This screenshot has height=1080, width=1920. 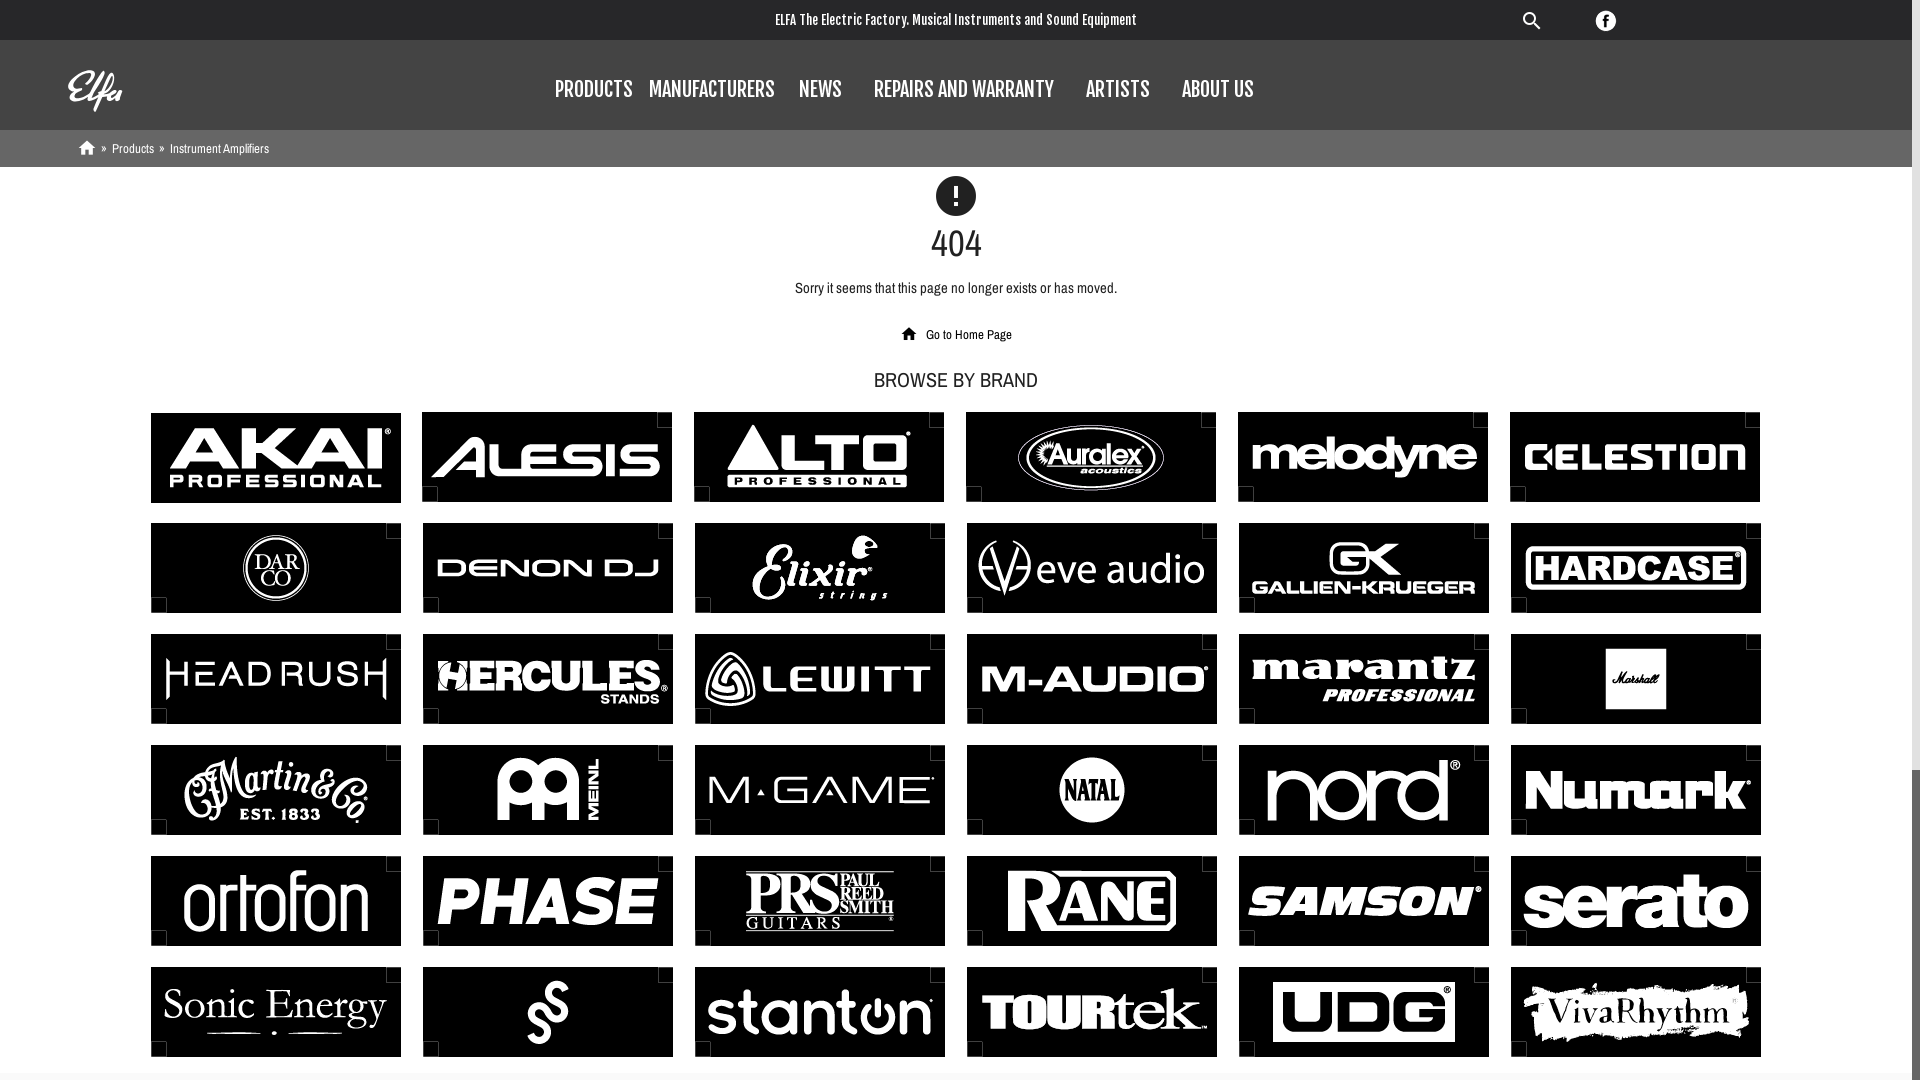 I want to click on ABOUT US, so click(x=1218, y=90).